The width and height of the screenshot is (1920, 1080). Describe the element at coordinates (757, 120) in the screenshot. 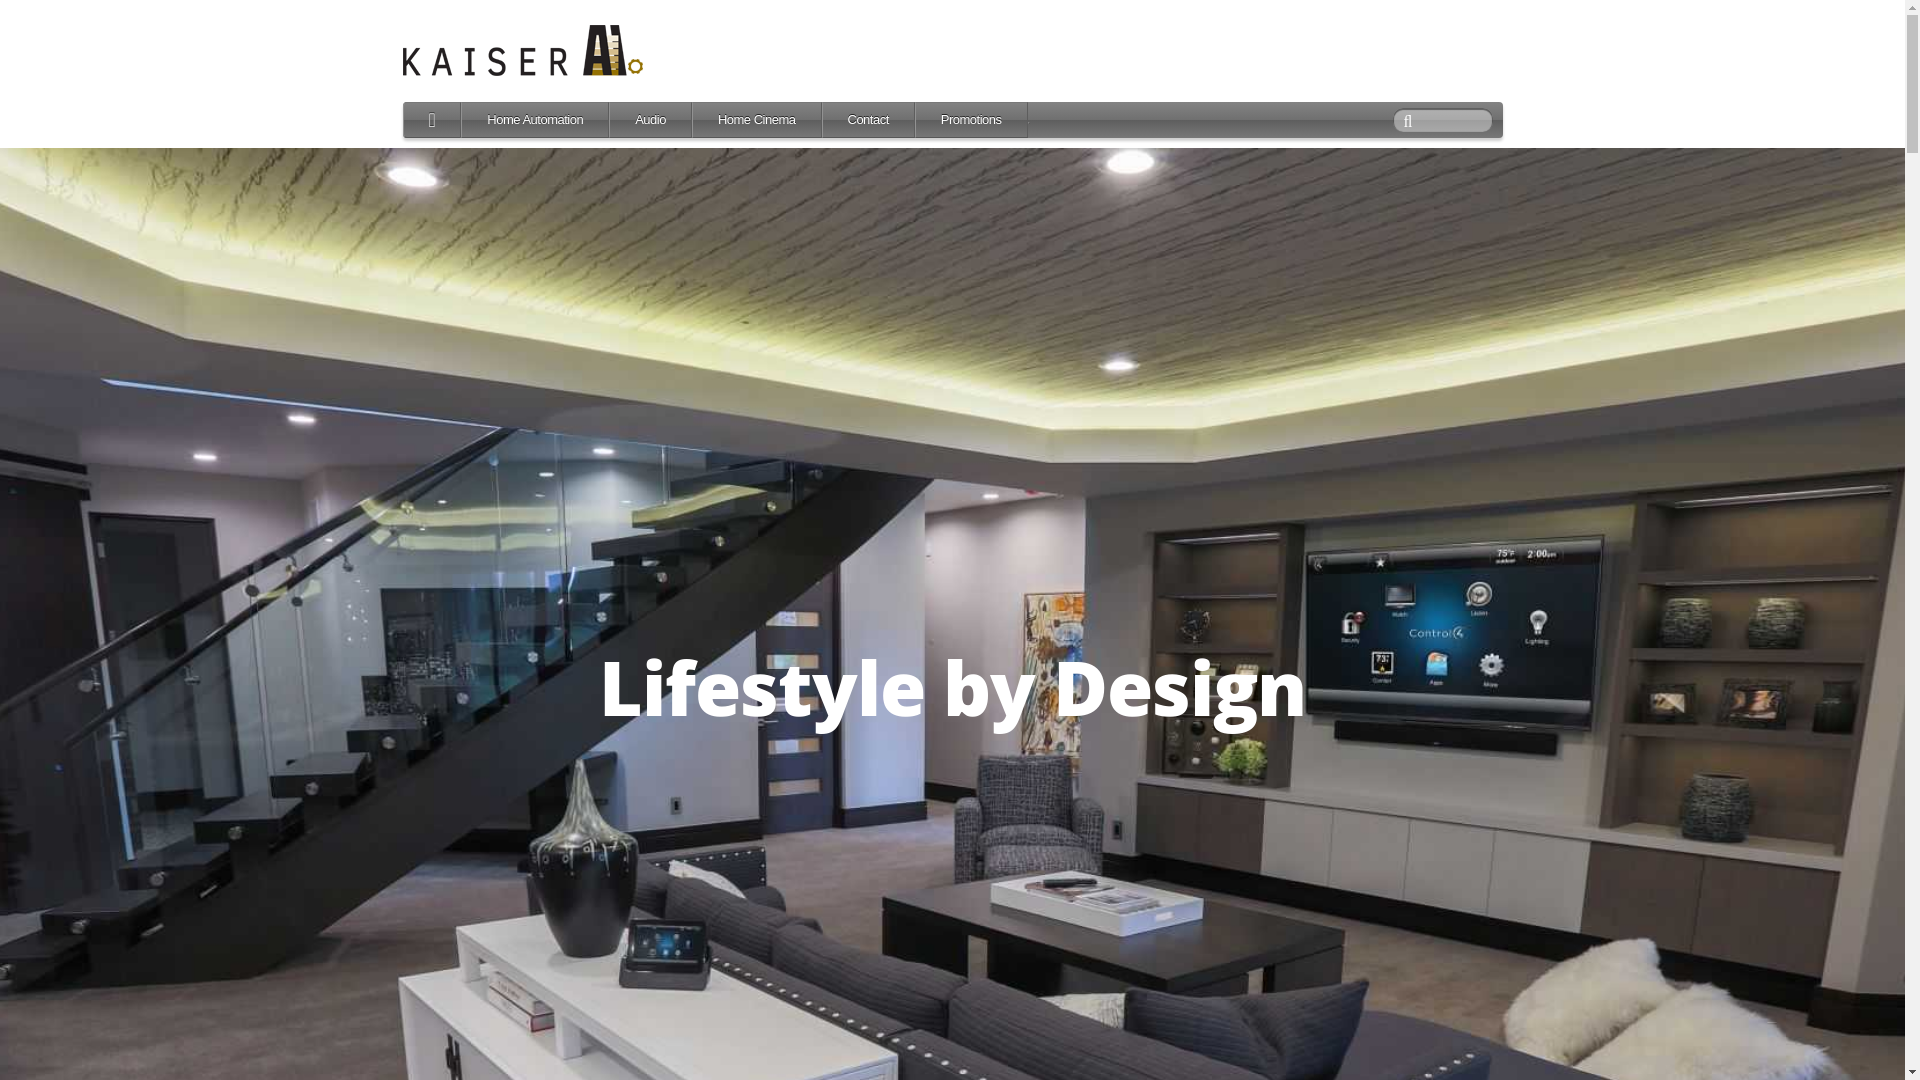

I see `Home Cinema` at that location.